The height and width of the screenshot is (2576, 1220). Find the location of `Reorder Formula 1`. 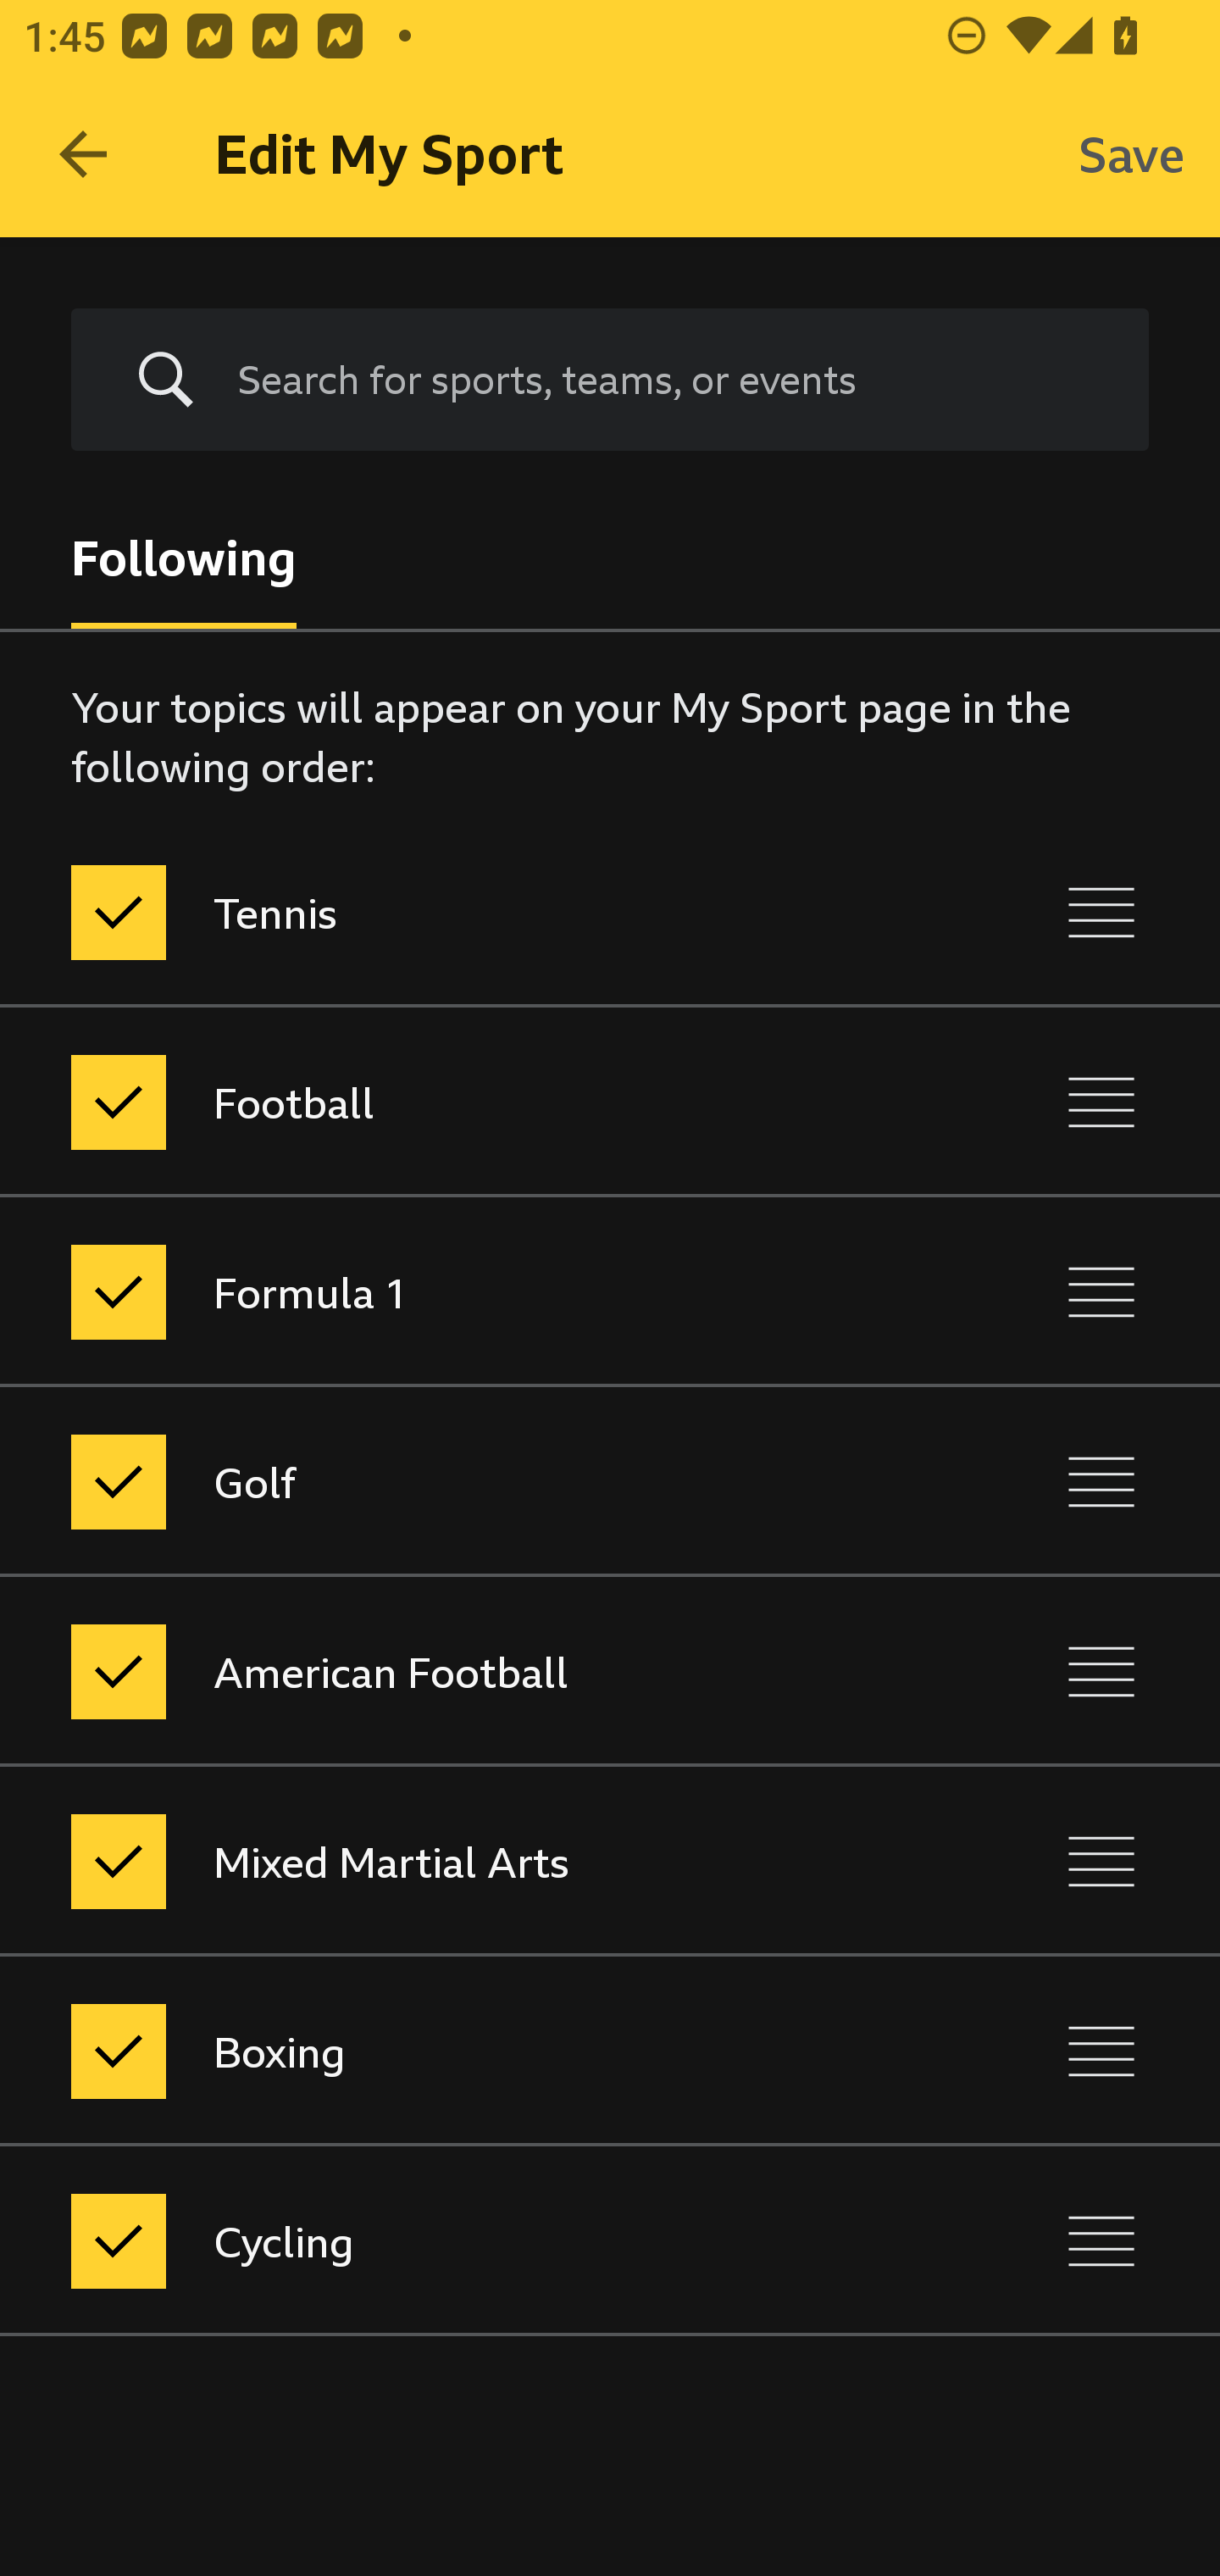

Reorder Formula 1 is located at coordinates (1101, 1291).